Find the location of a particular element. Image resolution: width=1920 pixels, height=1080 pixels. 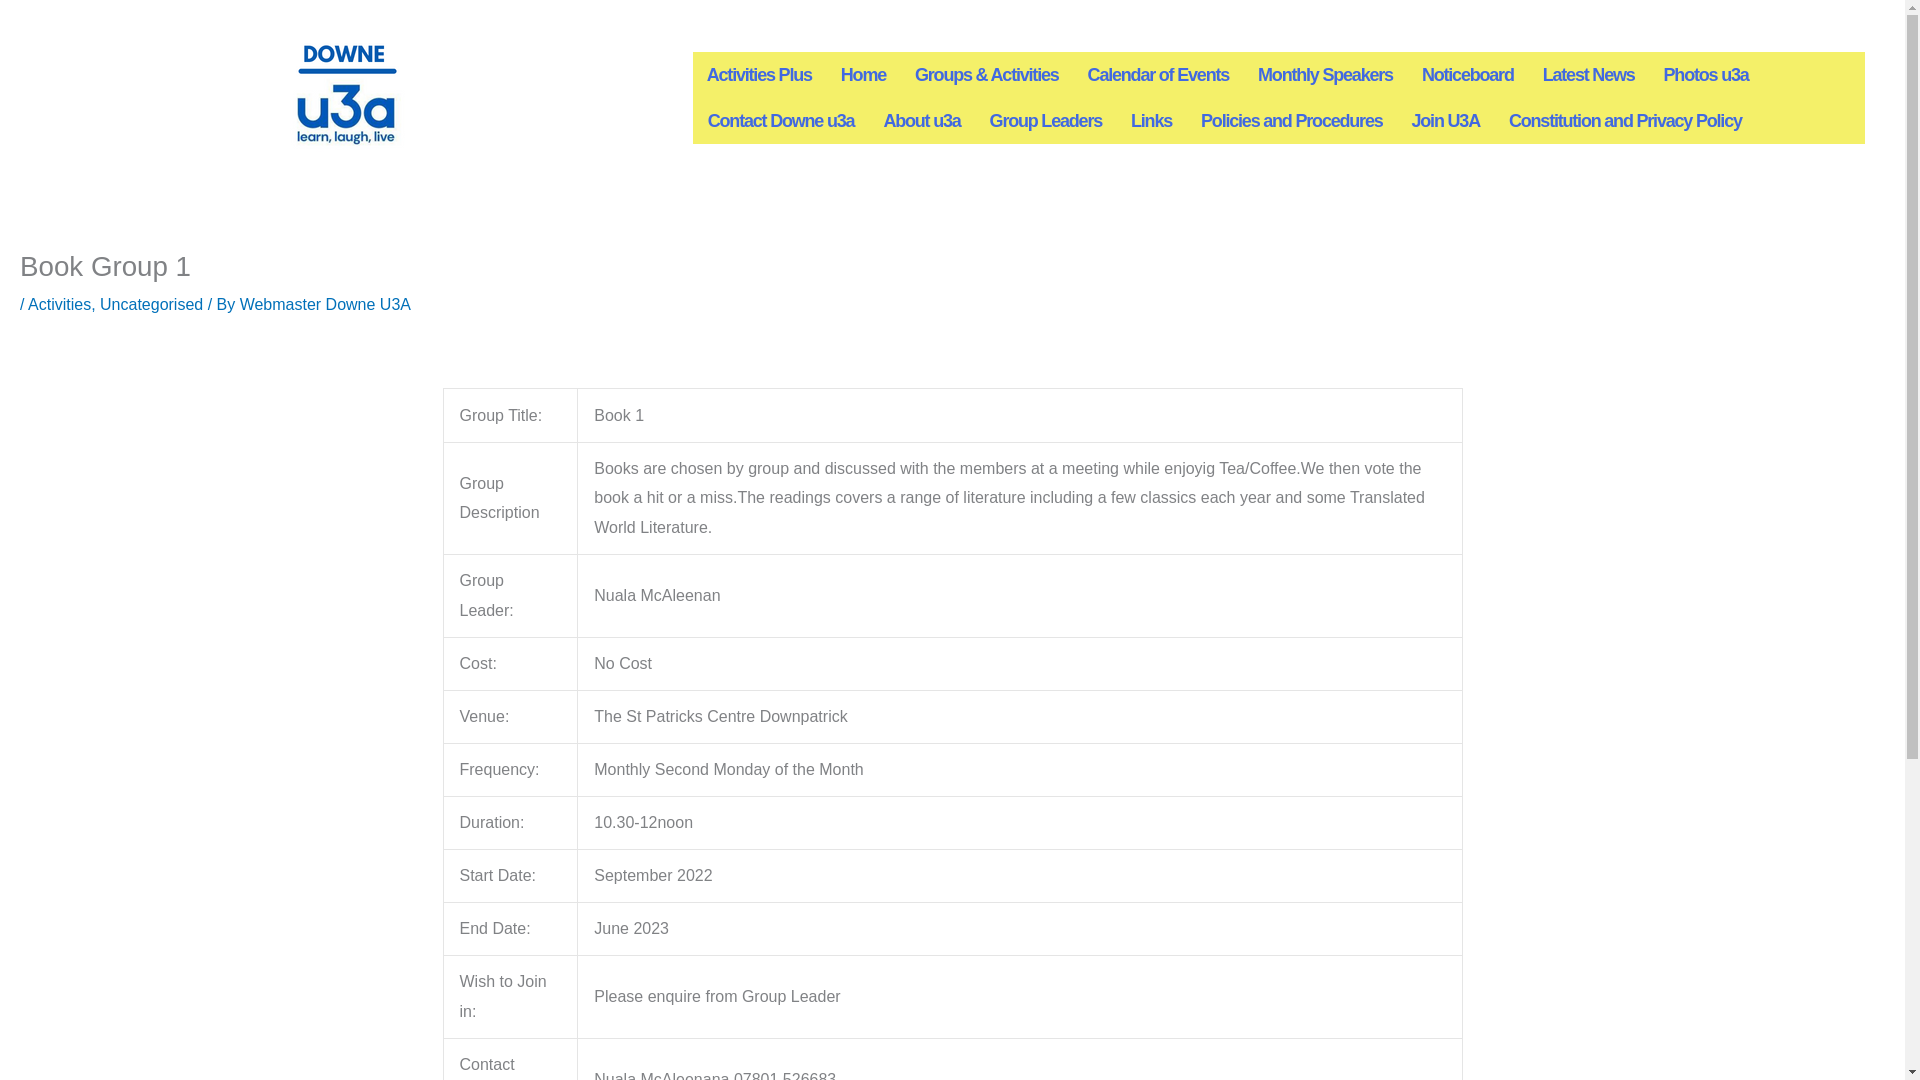

Links is located at coordinates (1152, 120).